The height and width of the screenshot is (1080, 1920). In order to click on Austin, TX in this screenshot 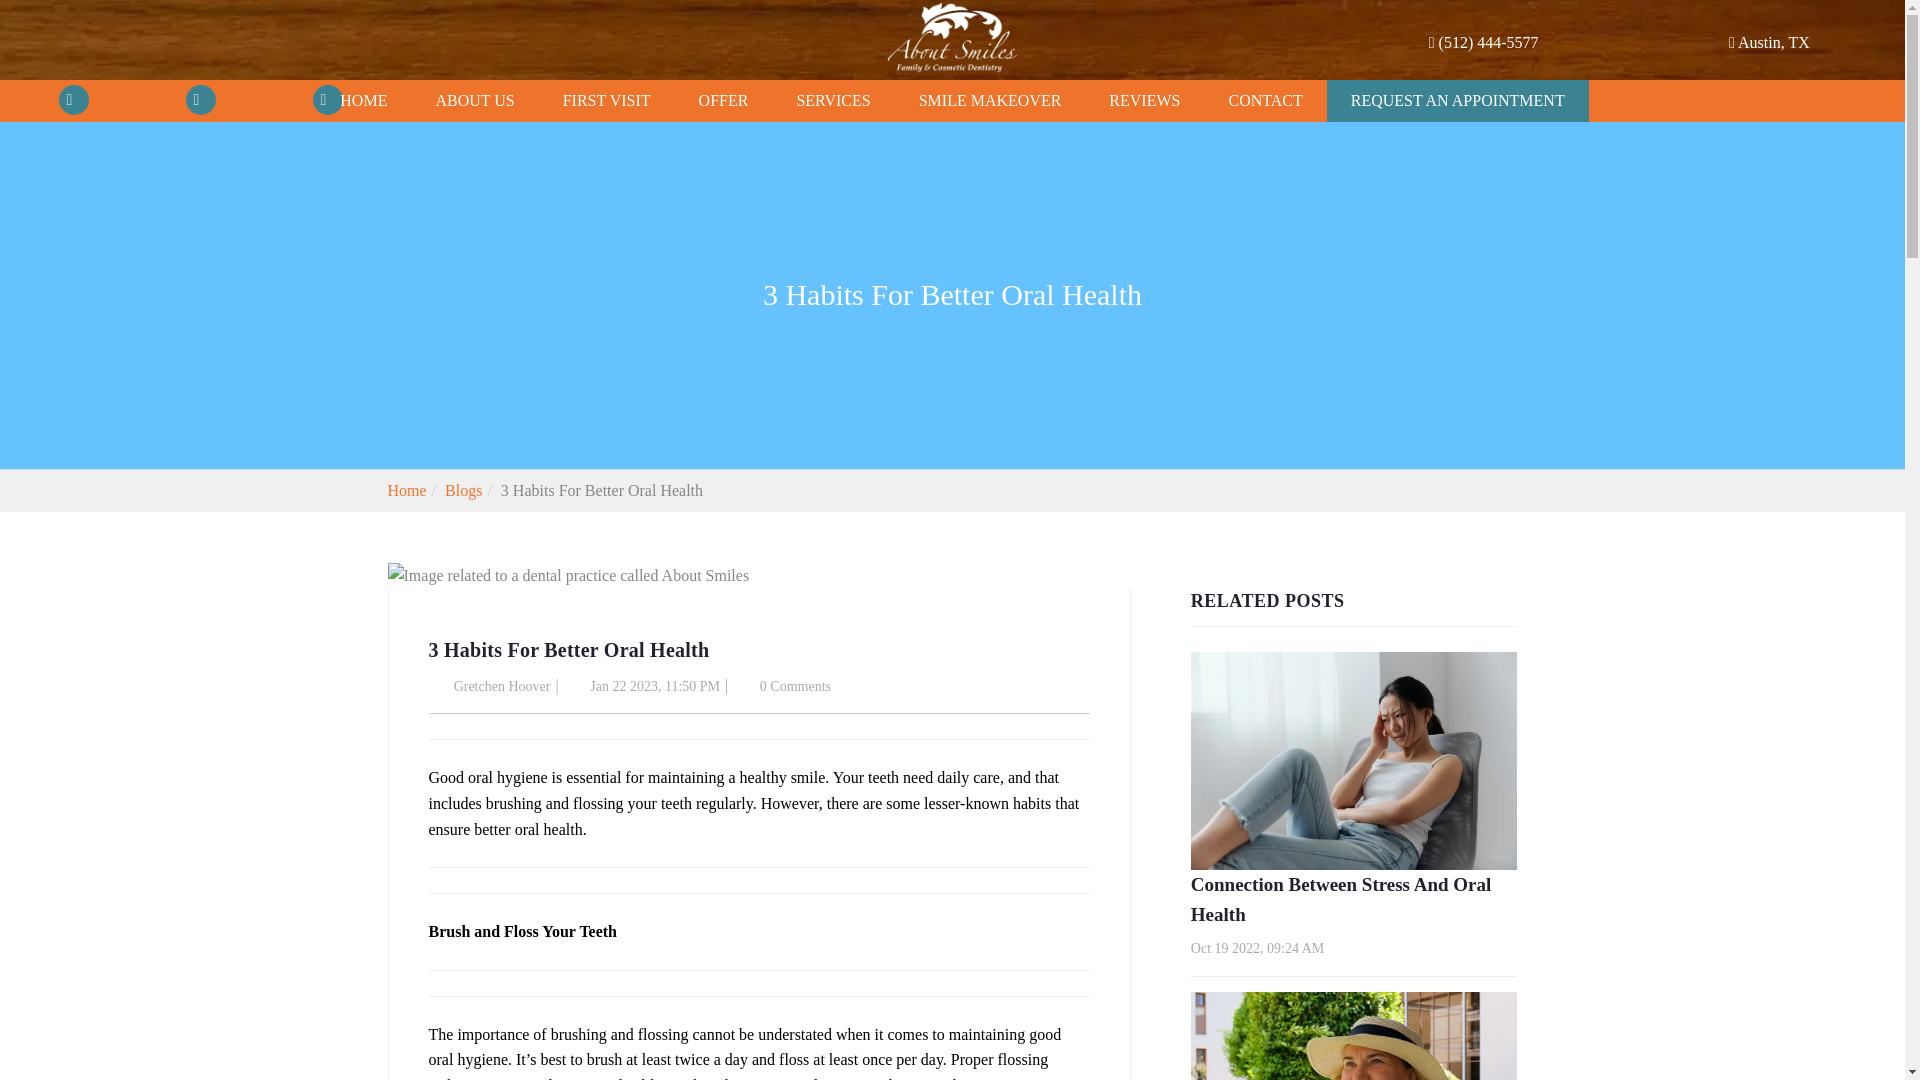, I will do `click(1770, 10)`.